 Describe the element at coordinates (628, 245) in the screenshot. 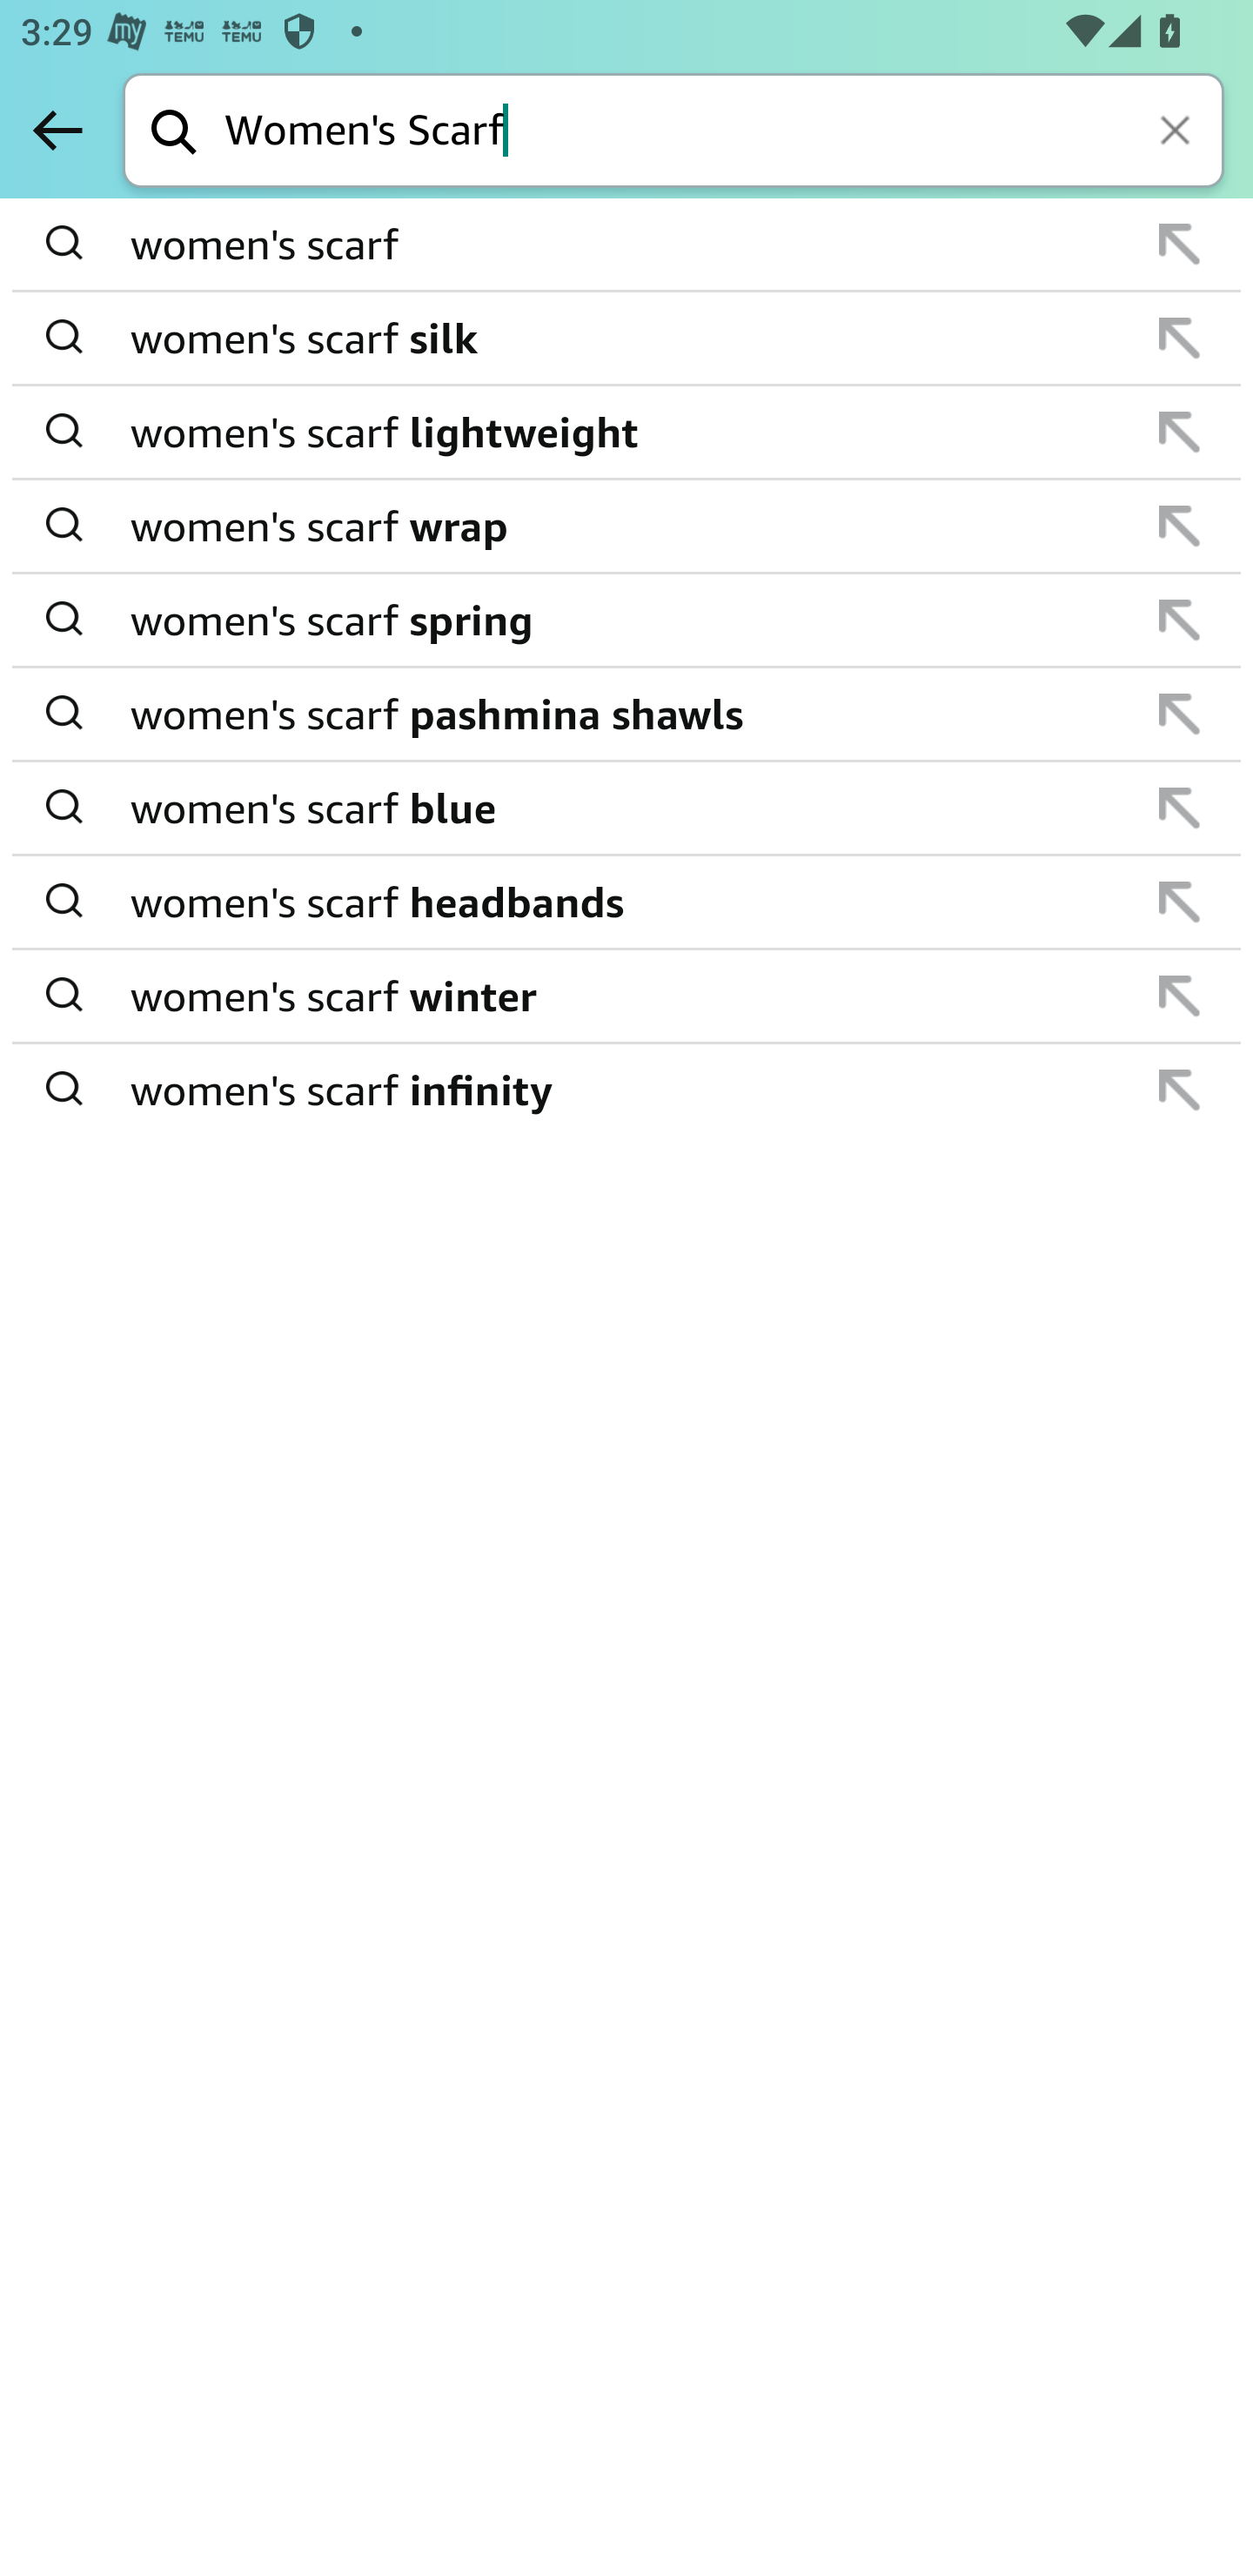

I see `women's scarf` at that location.